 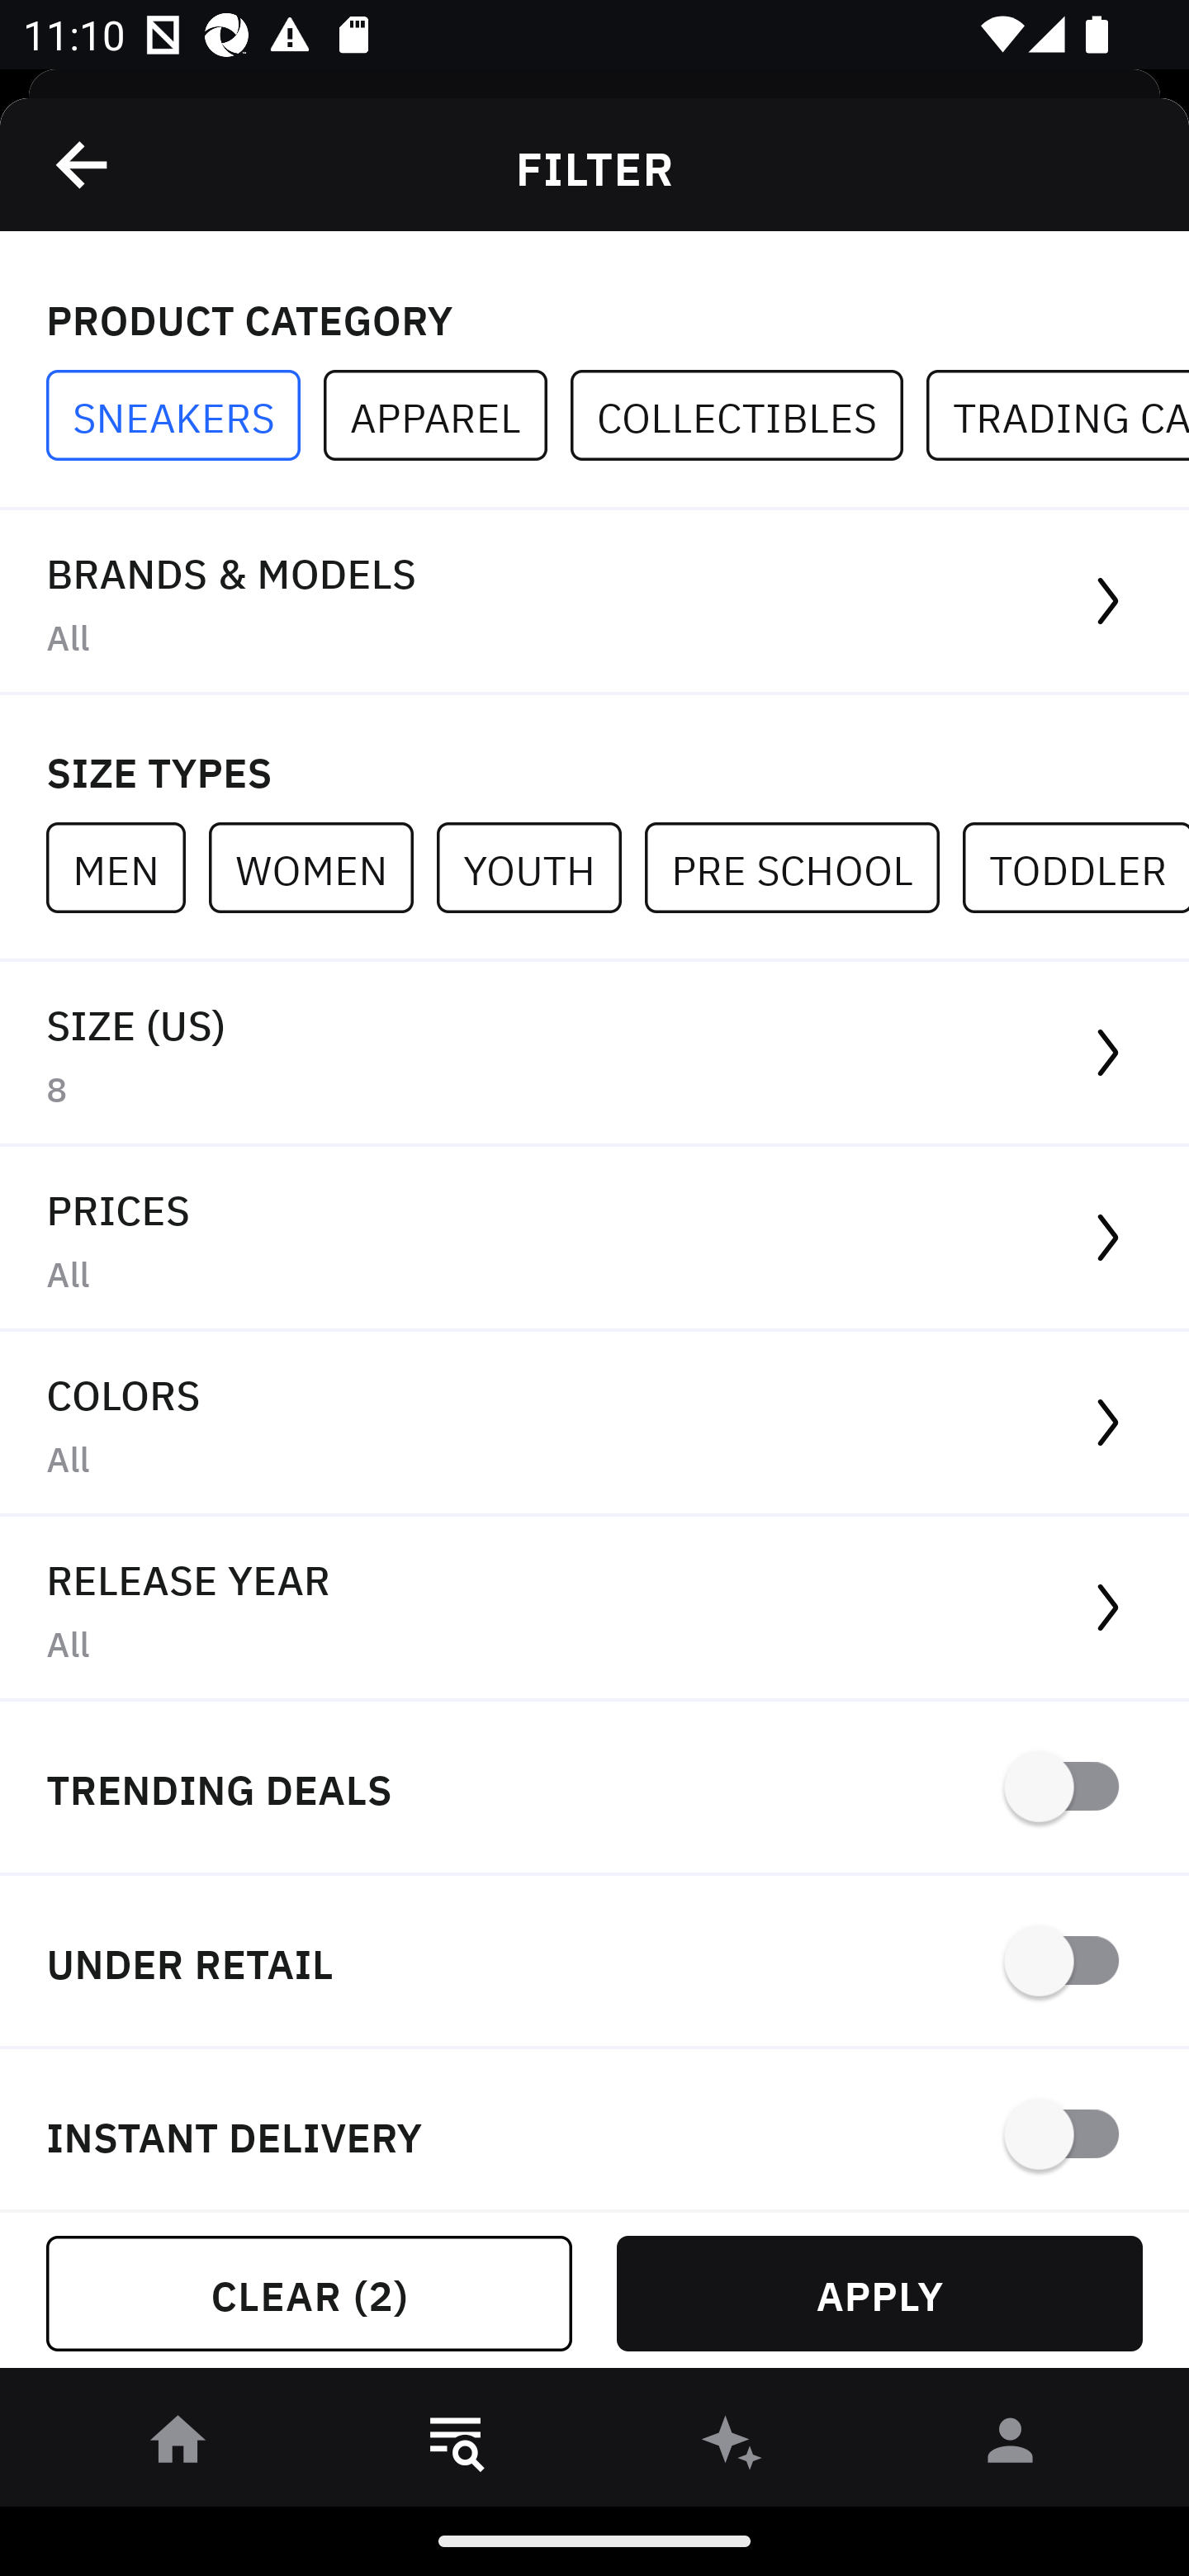 What do you see at coordinates (127, 867) in the screenshot?
I see `MEN` at bounding box center [127, 867].